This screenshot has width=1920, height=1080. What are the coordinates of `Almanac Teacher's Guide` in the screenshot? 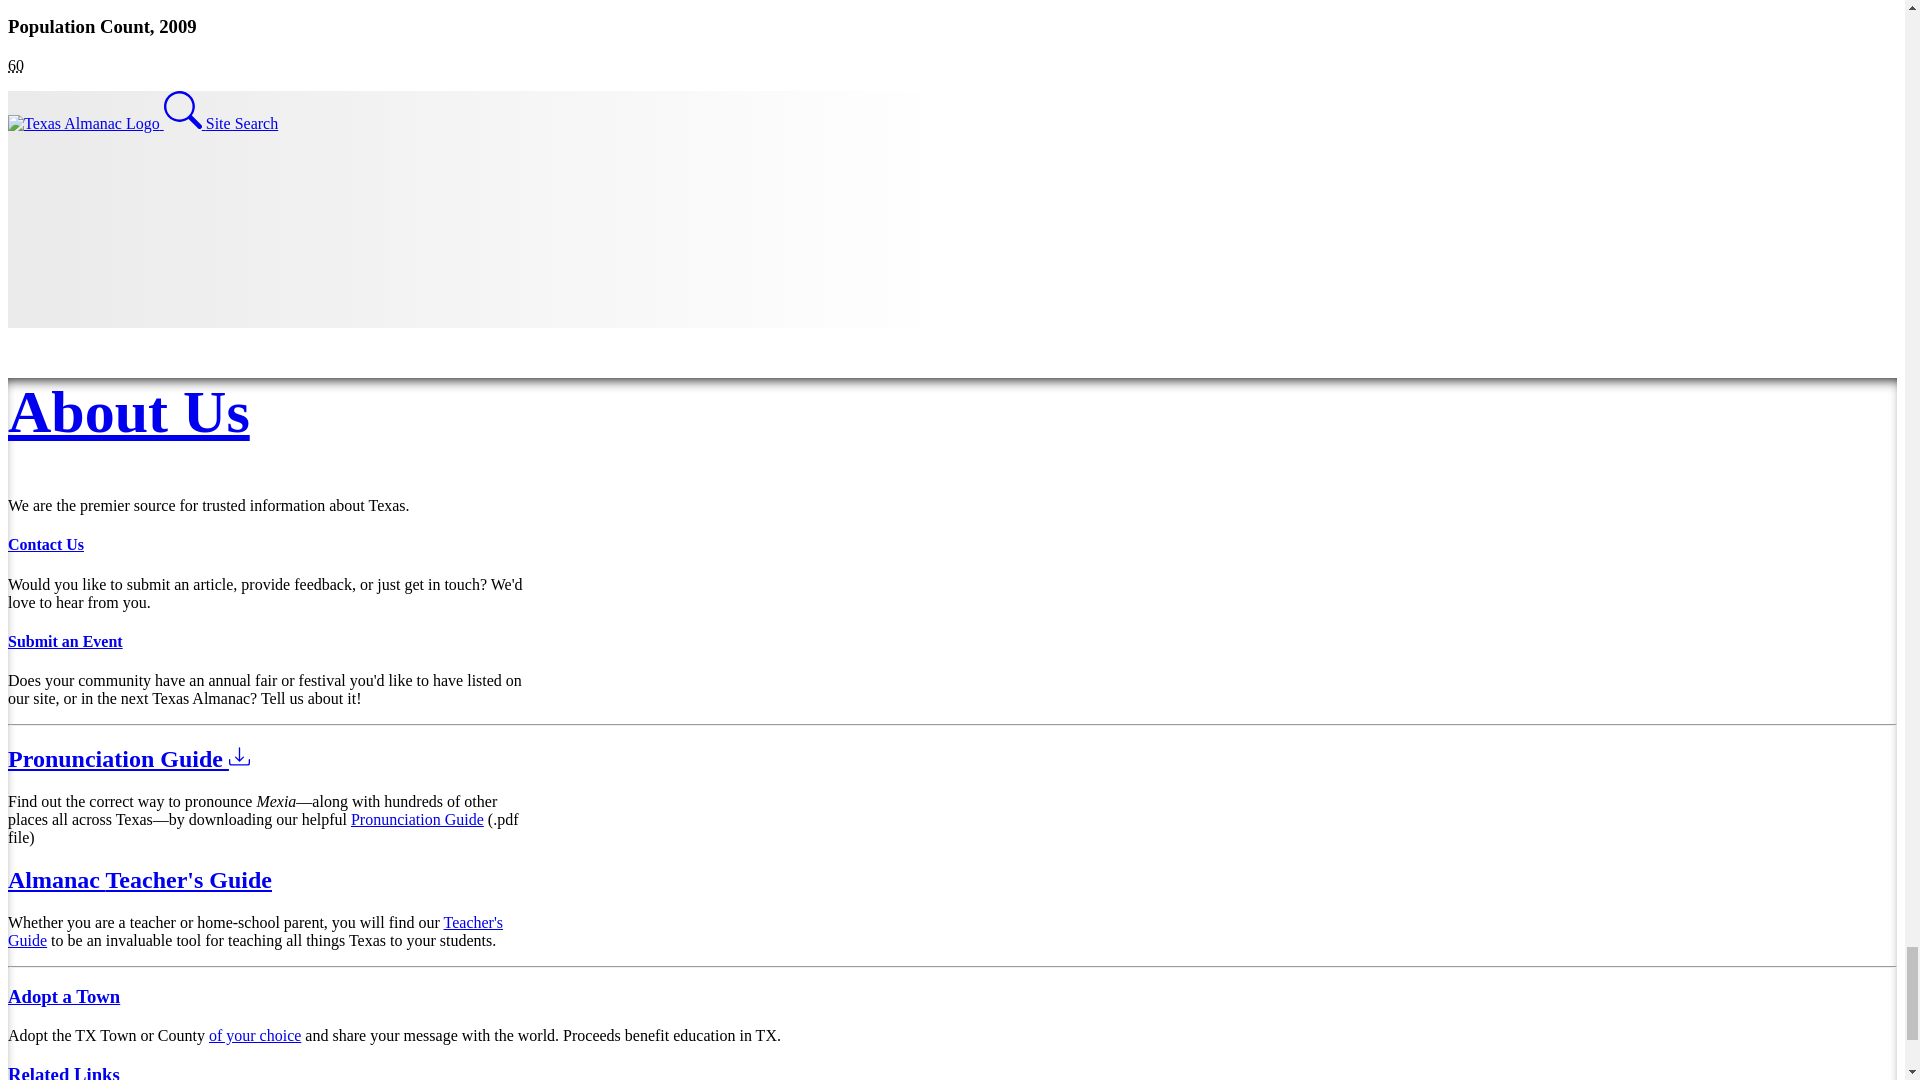 It's located at (140, 880).